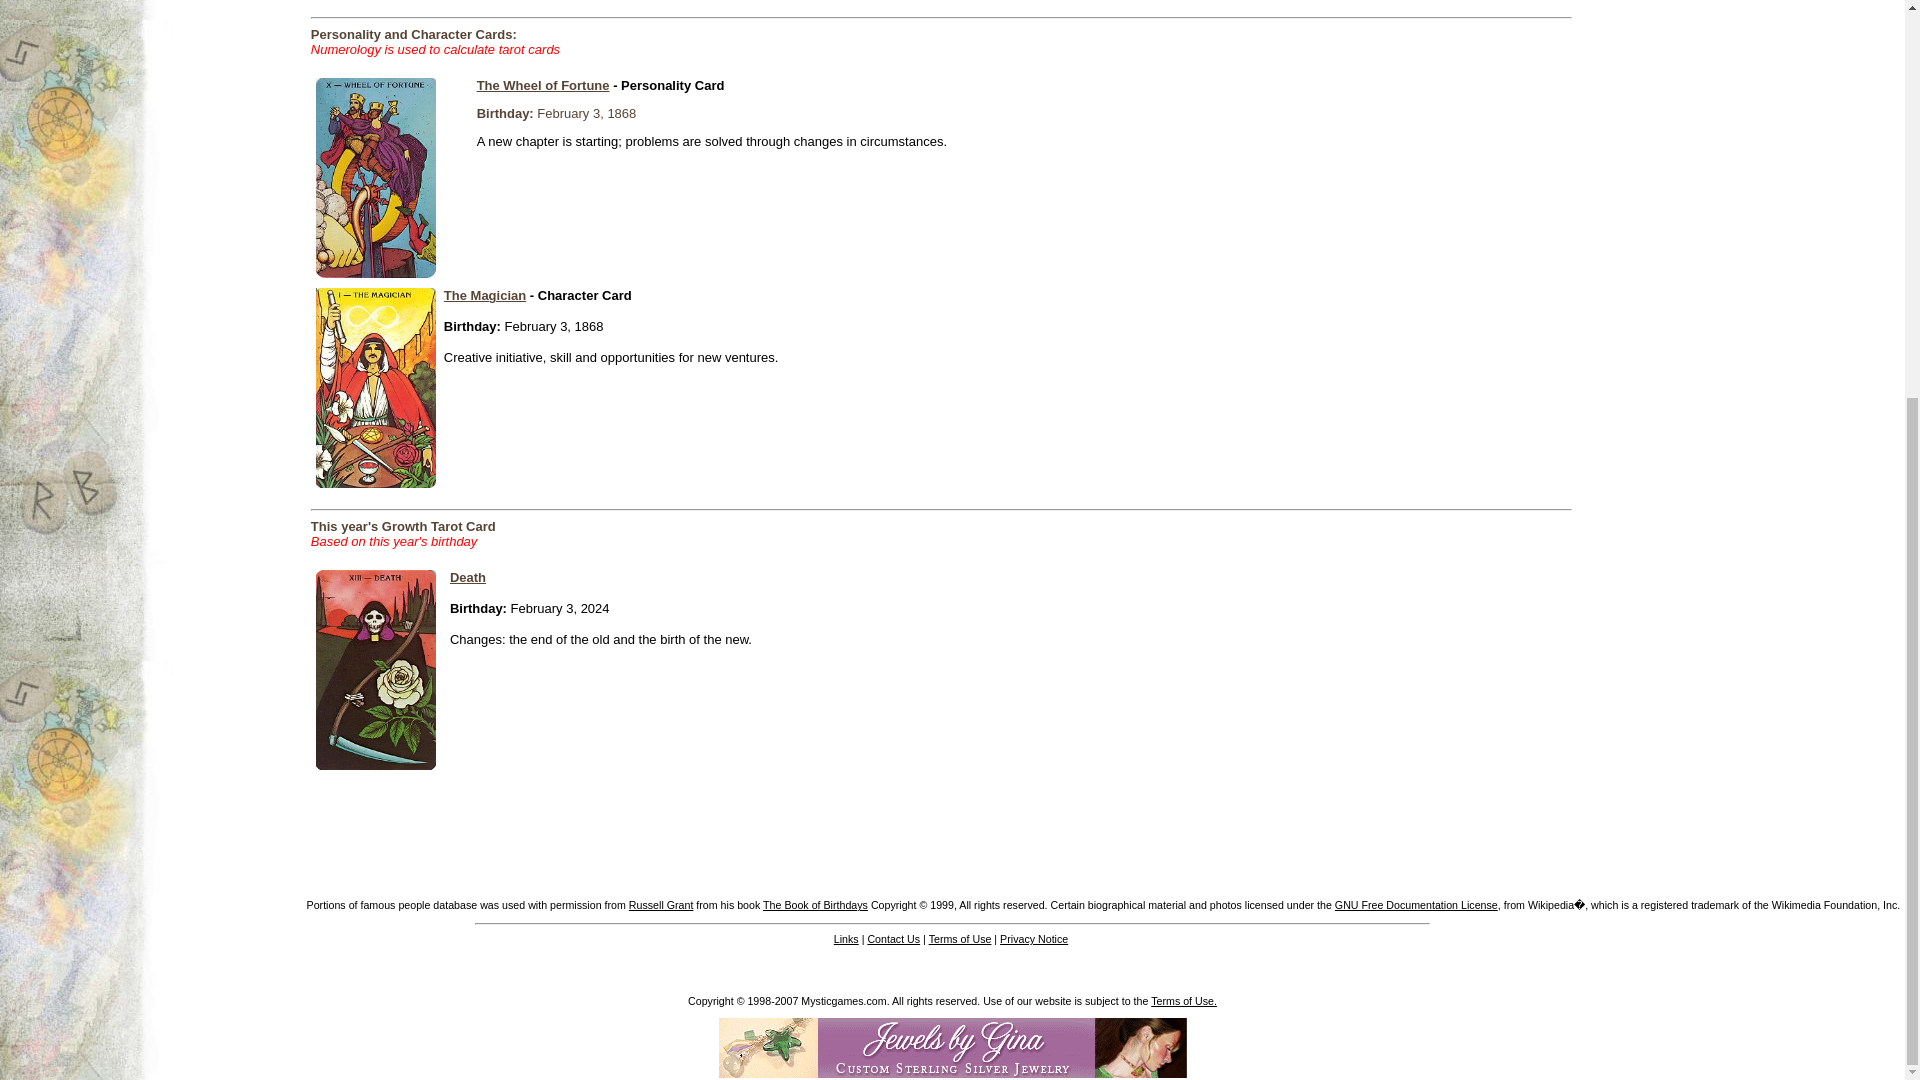 The image size is (1920, 1080). What do you see at coordinates (846, 939) in the screenshot?
I see `Links` at bounding box center [846, 939].